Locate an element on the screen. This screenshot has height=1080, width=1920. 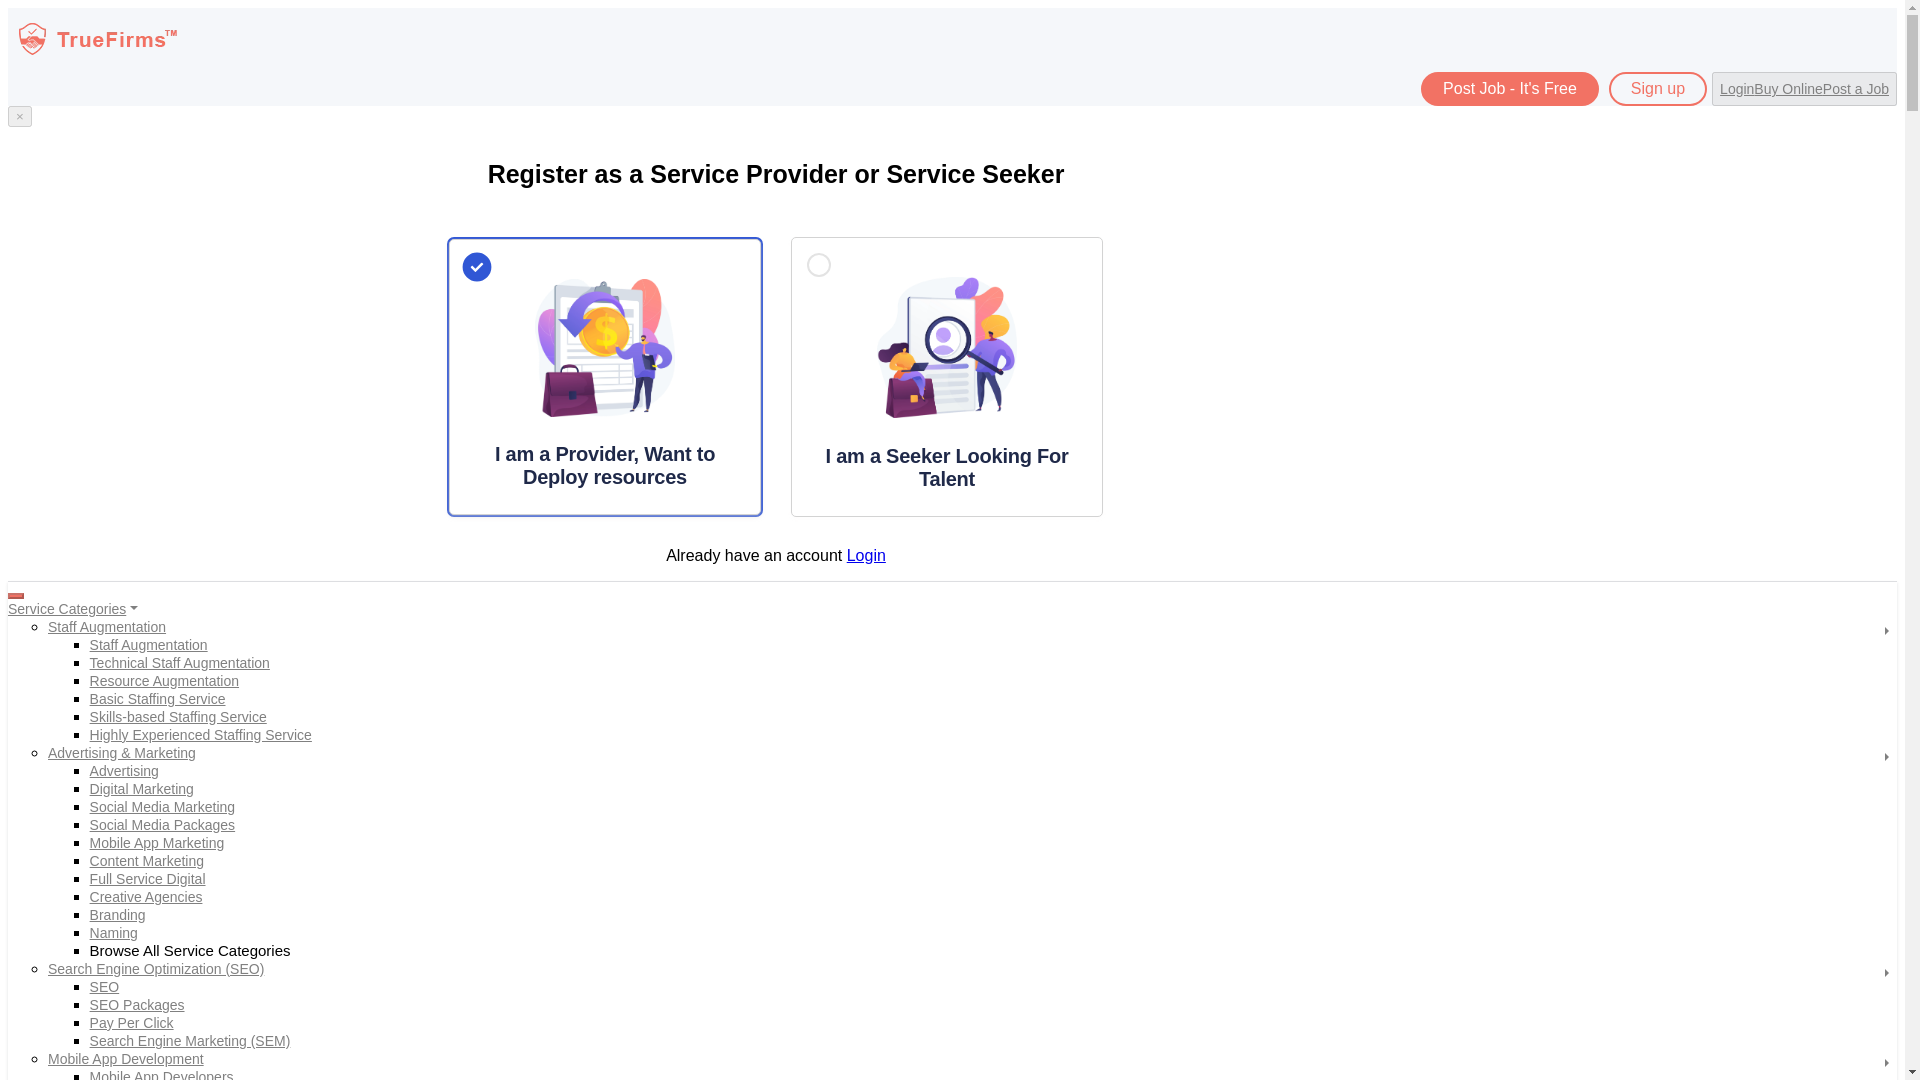
Naming is located at coordinates (114, 932).